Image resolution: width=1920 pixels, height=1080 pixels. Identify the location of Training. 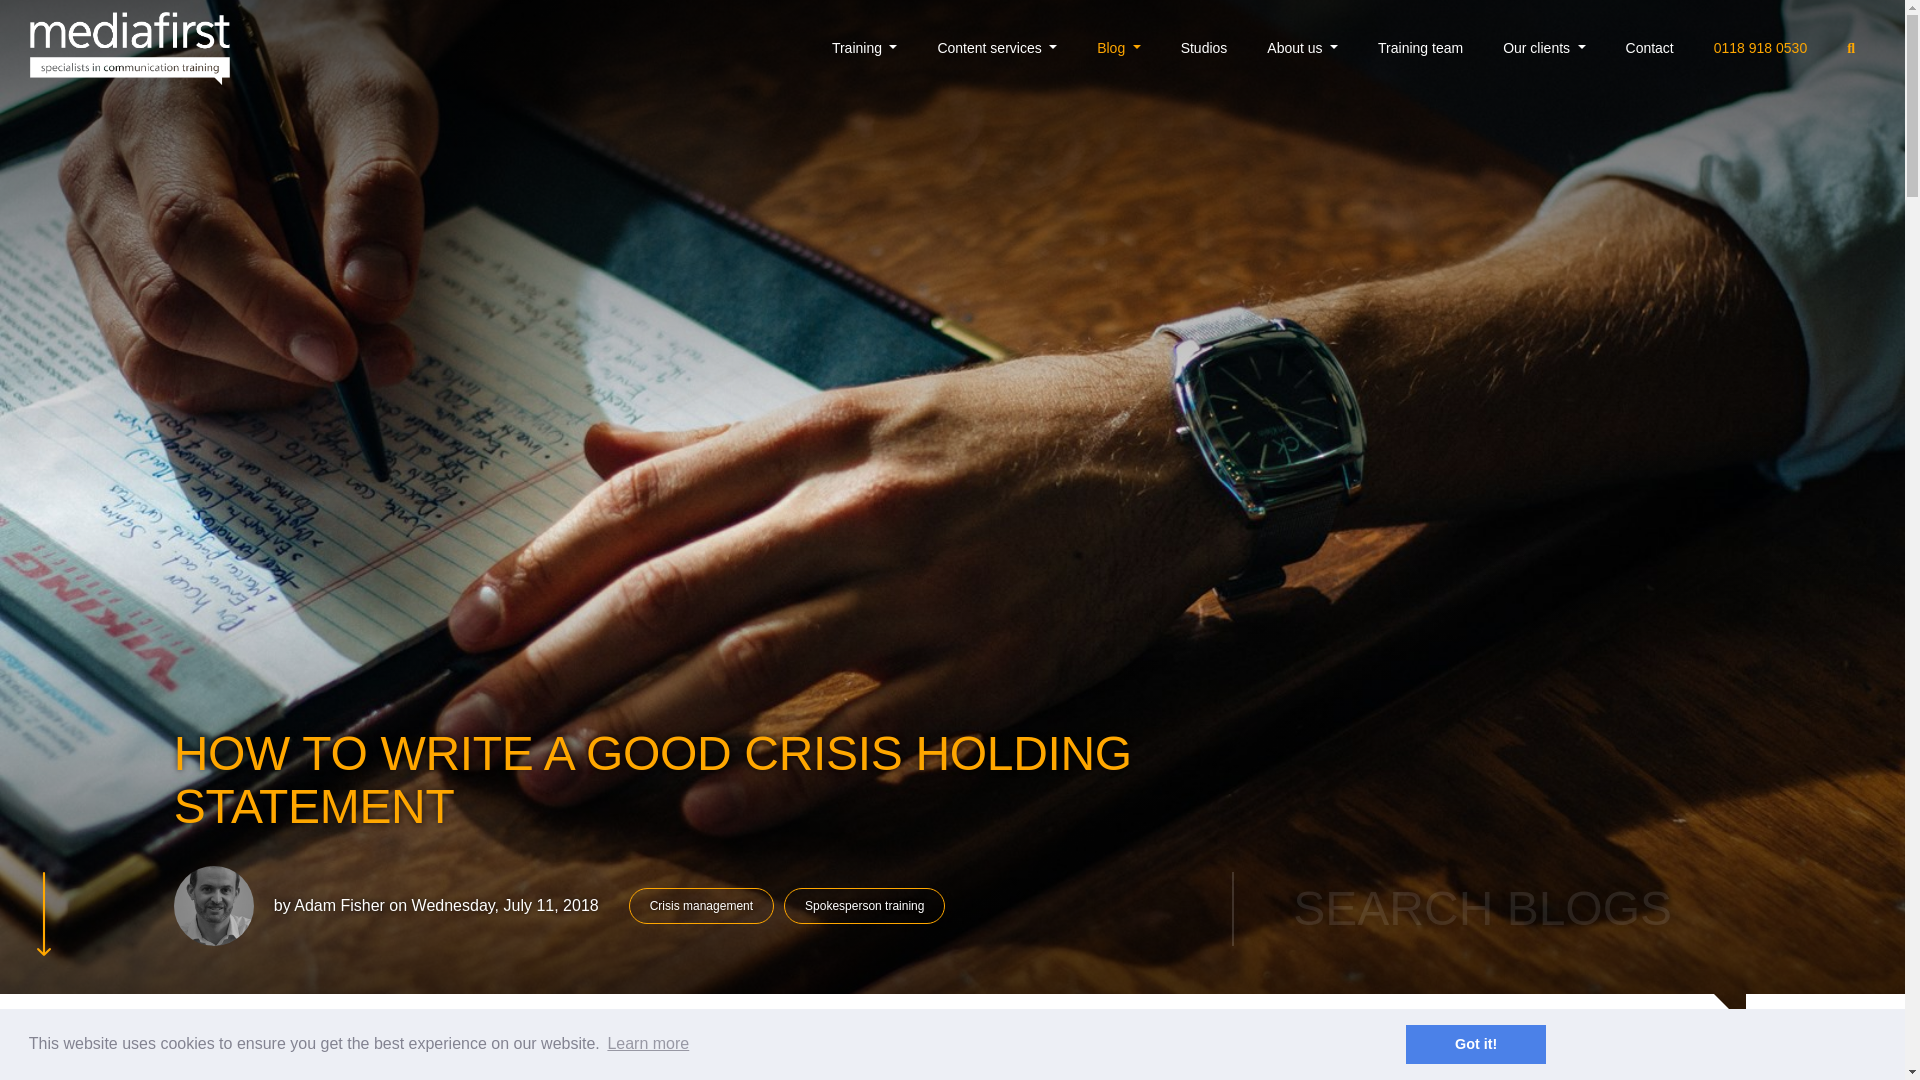
(864, 48).